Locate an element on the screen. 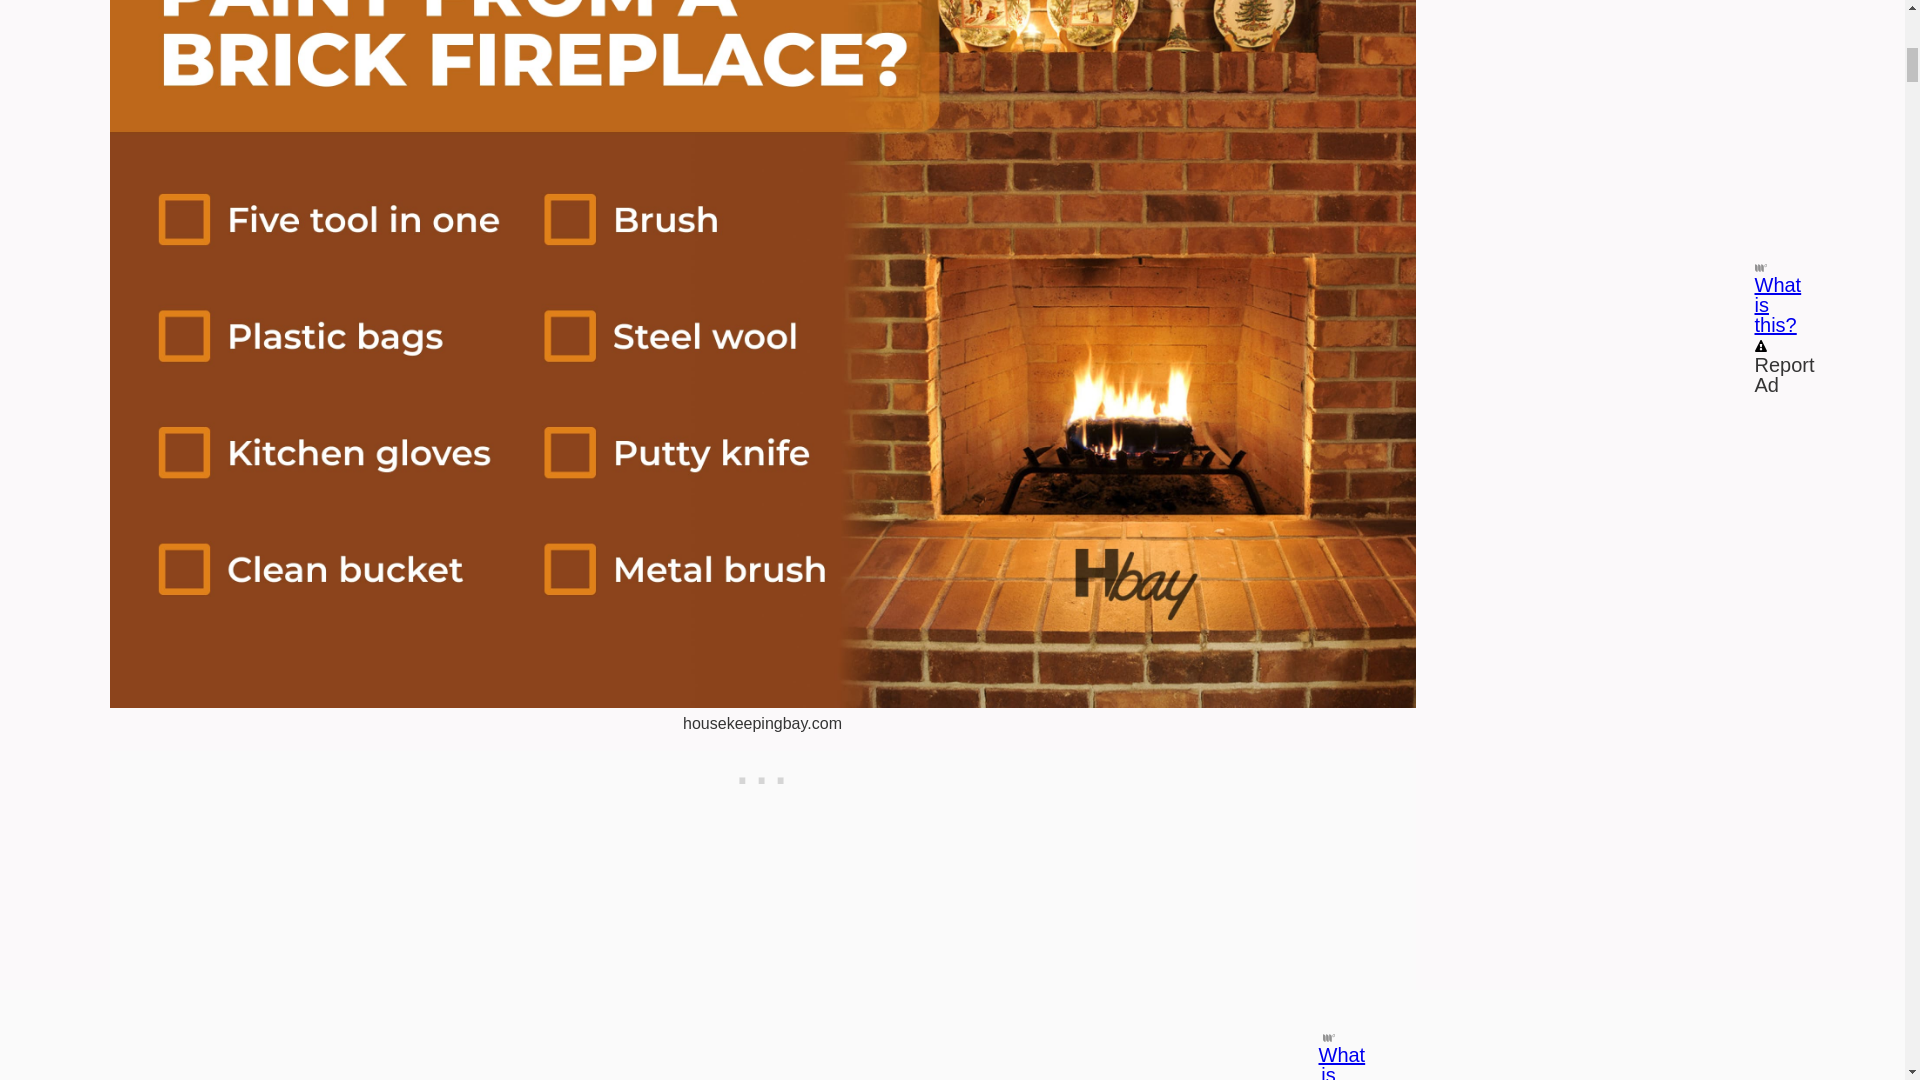 The height and width of the screenshot is (1080, 1920). 3rd party ad content is located at coordinates (762, 776).